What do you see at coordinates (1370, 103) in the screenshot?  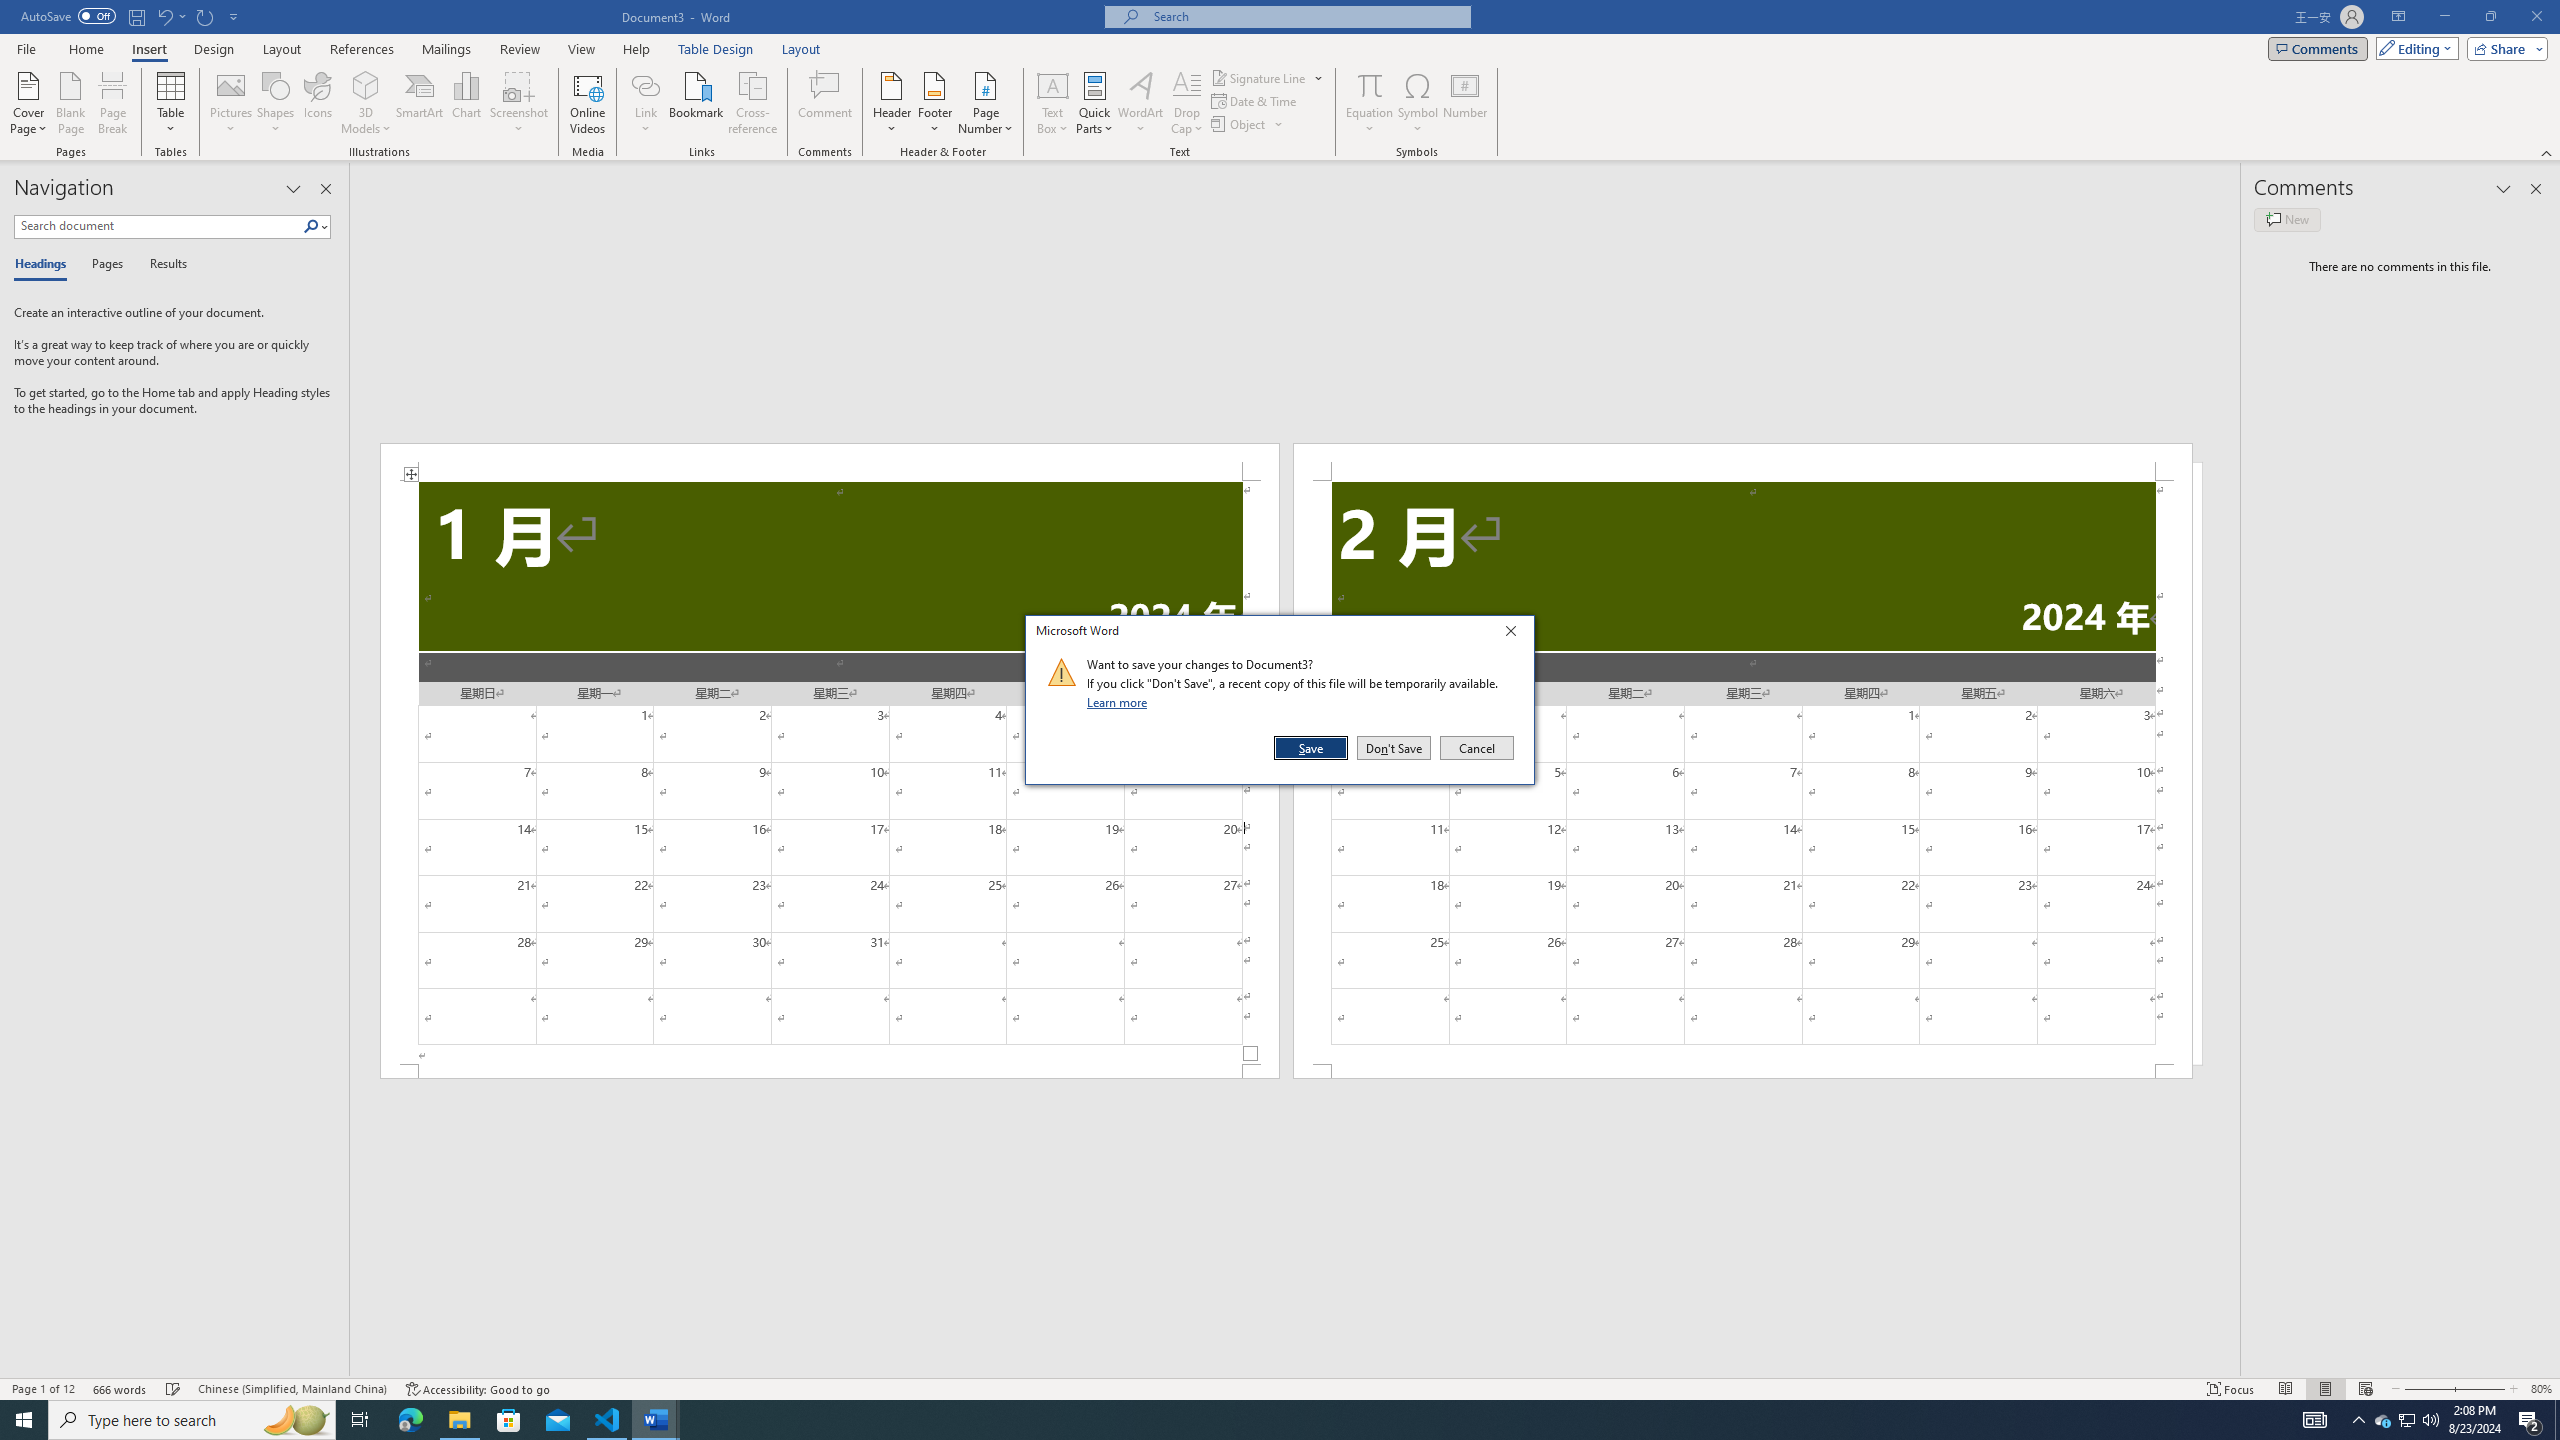 I see `Equation` at bounding box center [1370, 103].